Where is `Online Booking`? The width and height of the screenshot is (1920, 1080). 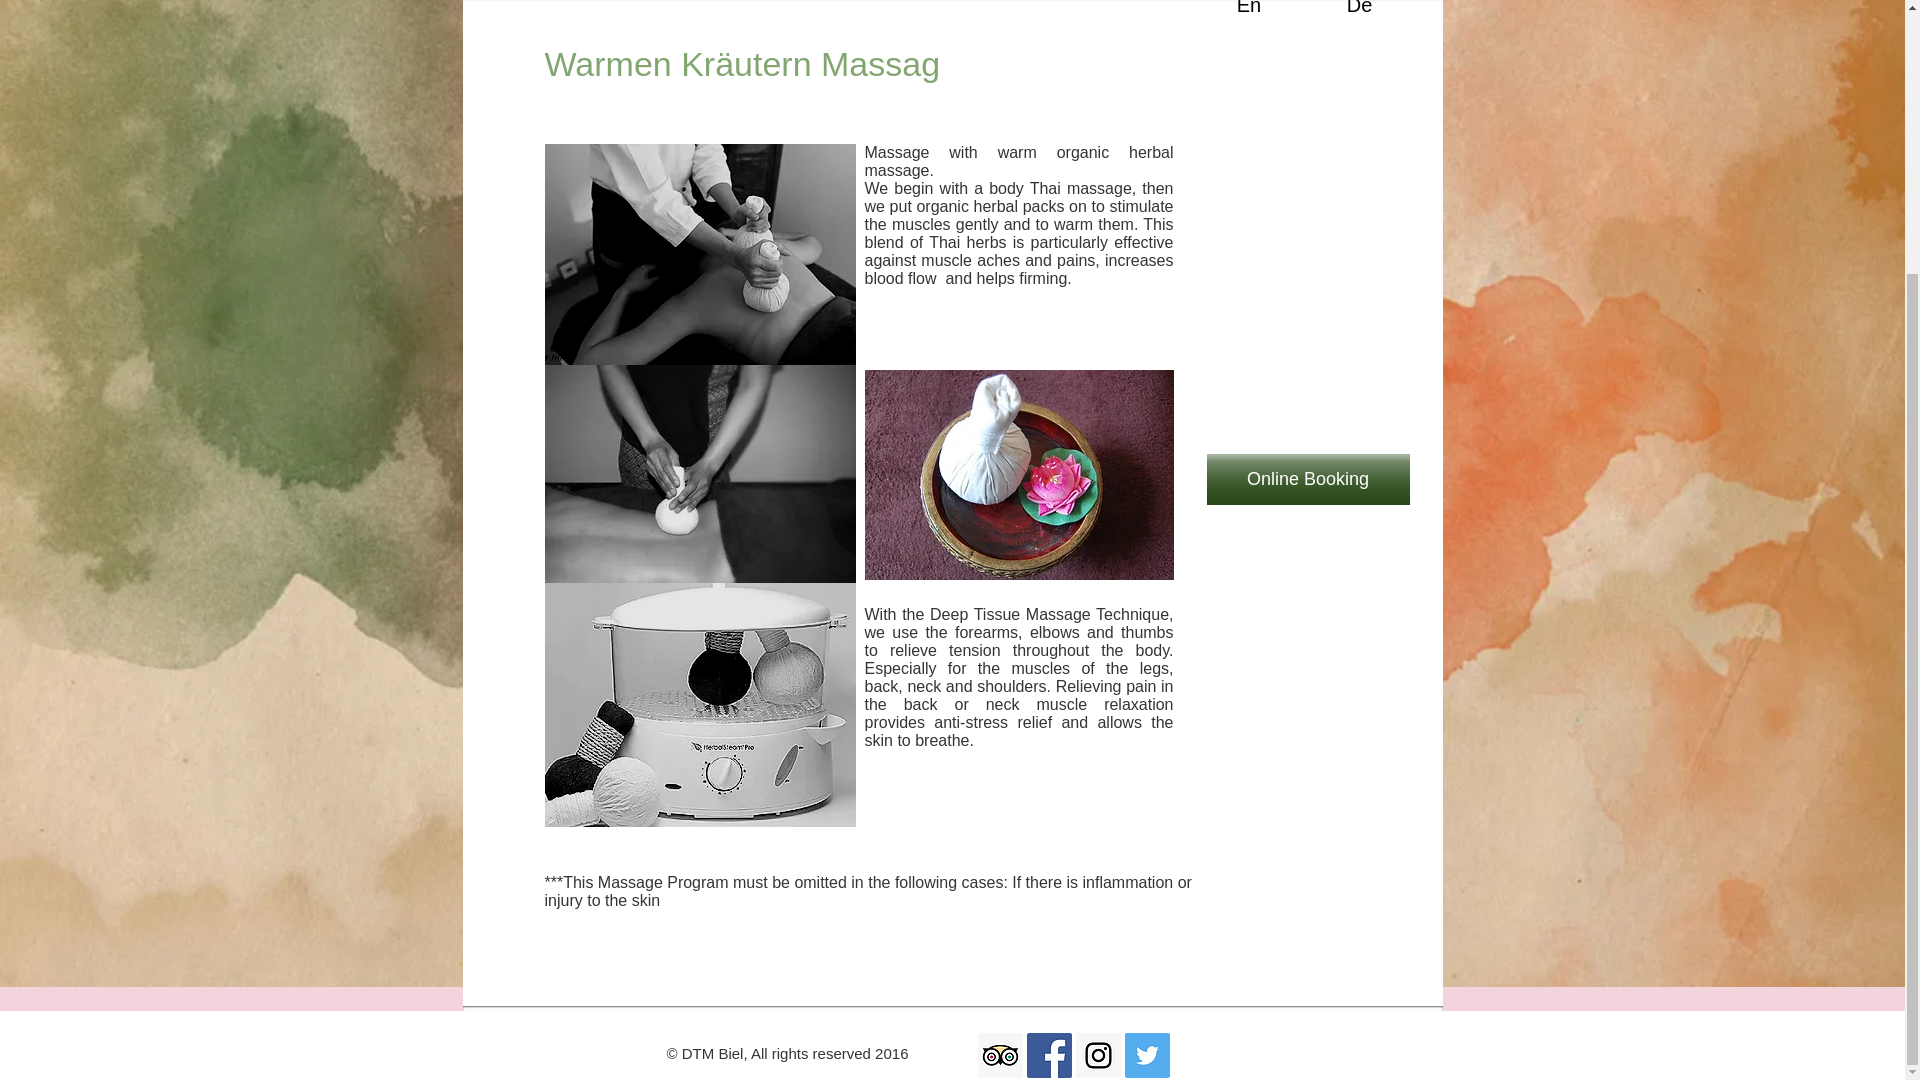 Online Booking is located at coordinates (1307, 479).